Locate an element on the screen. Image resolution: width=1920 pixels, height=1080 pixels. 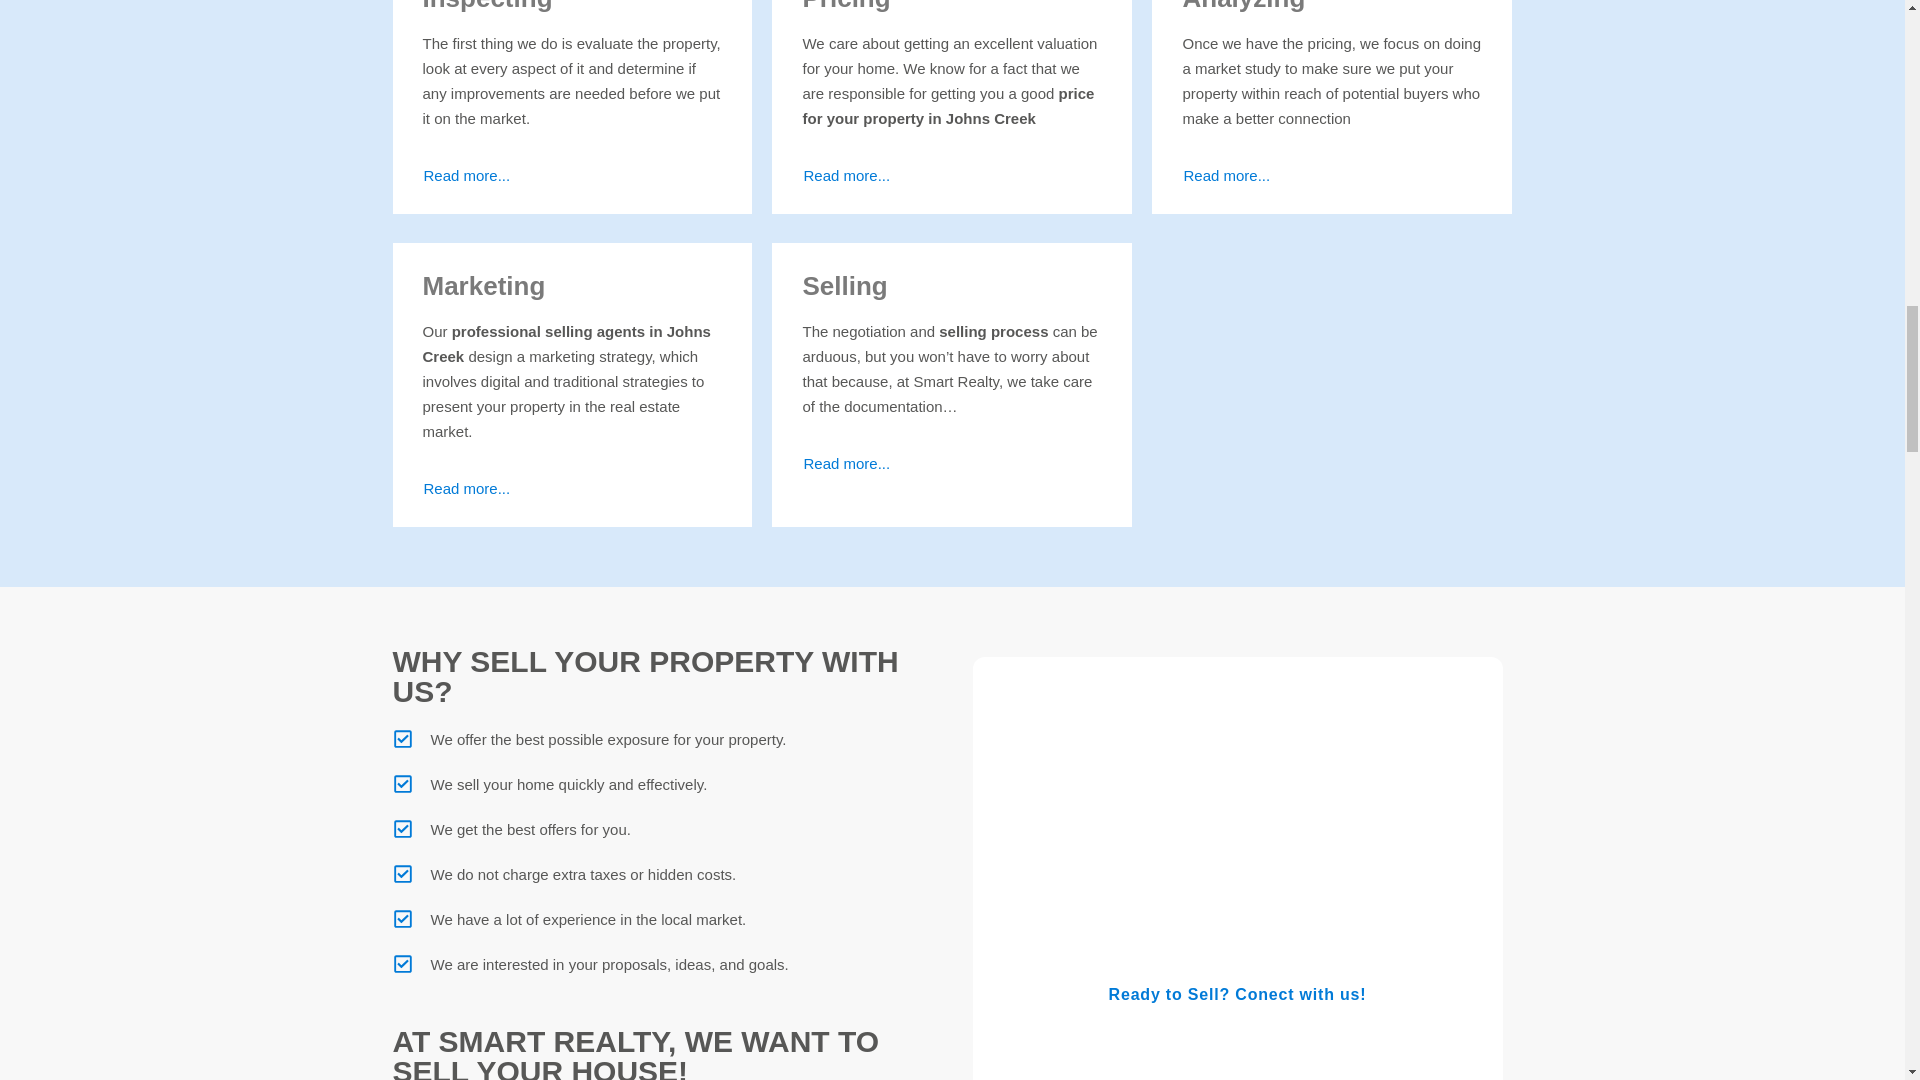
Read more... is located at coordinates (467, 488).